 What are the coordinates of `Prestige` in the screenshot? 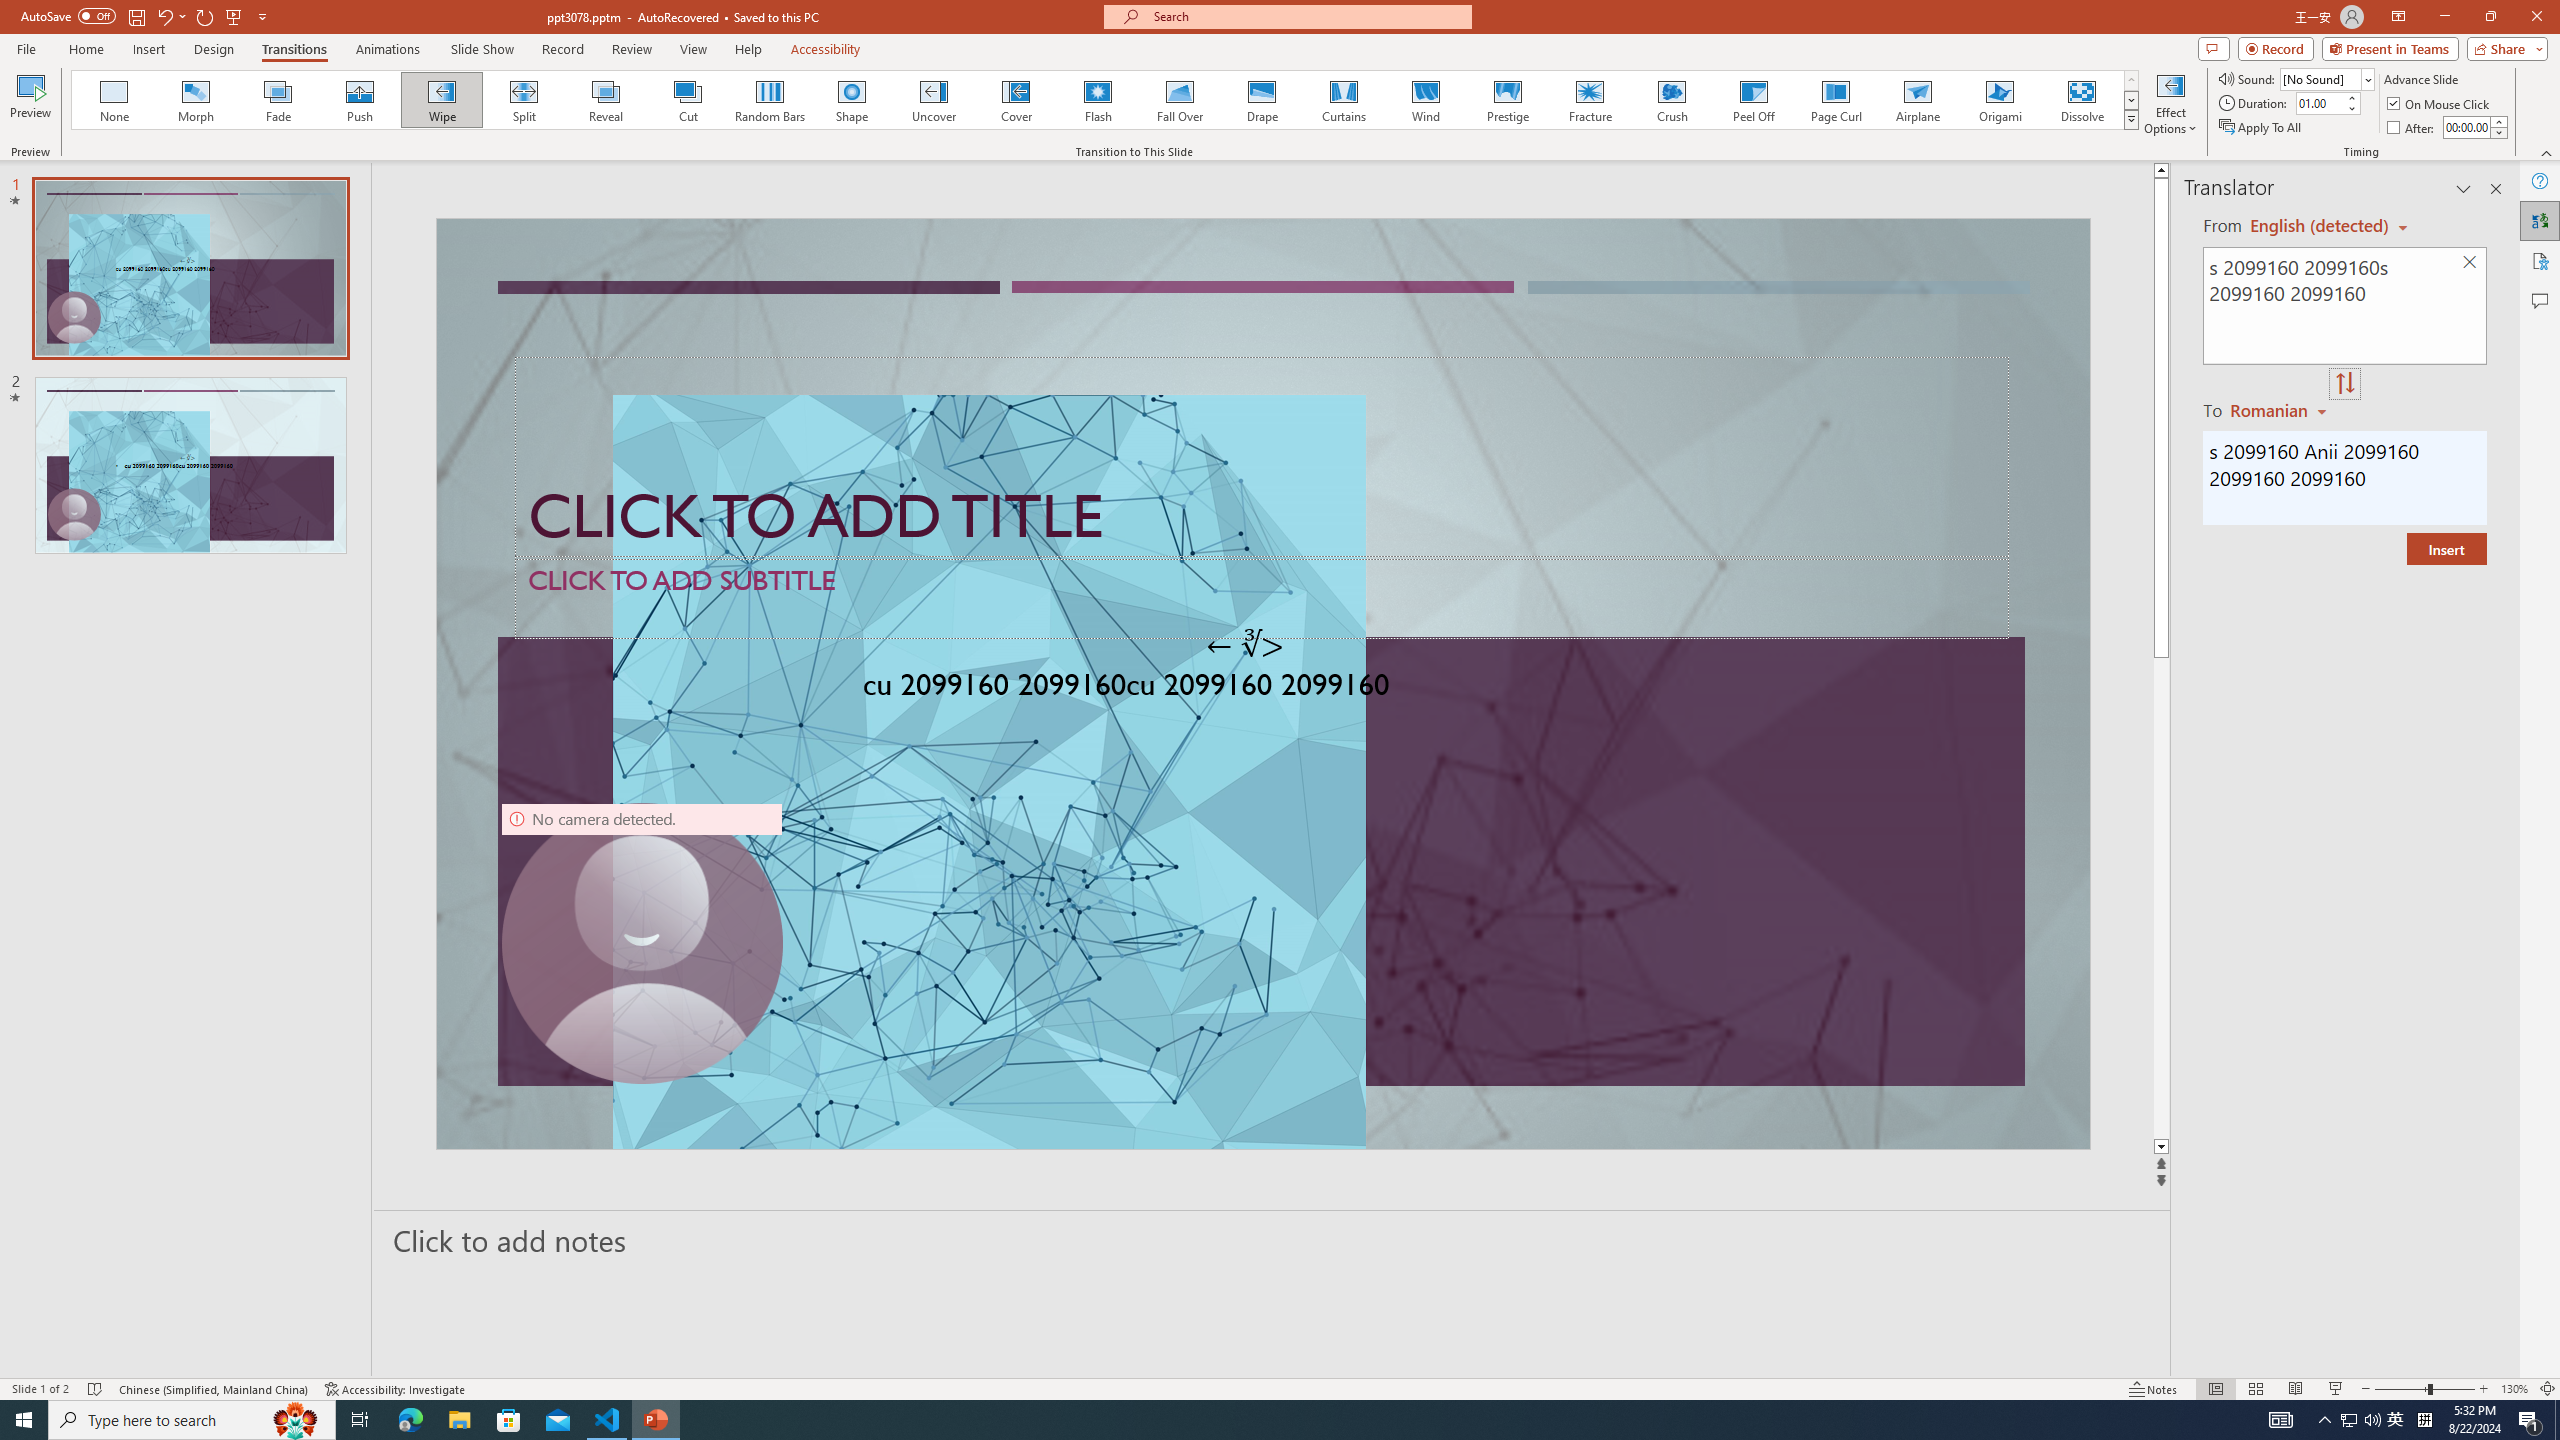 It's located at (1507, 100).